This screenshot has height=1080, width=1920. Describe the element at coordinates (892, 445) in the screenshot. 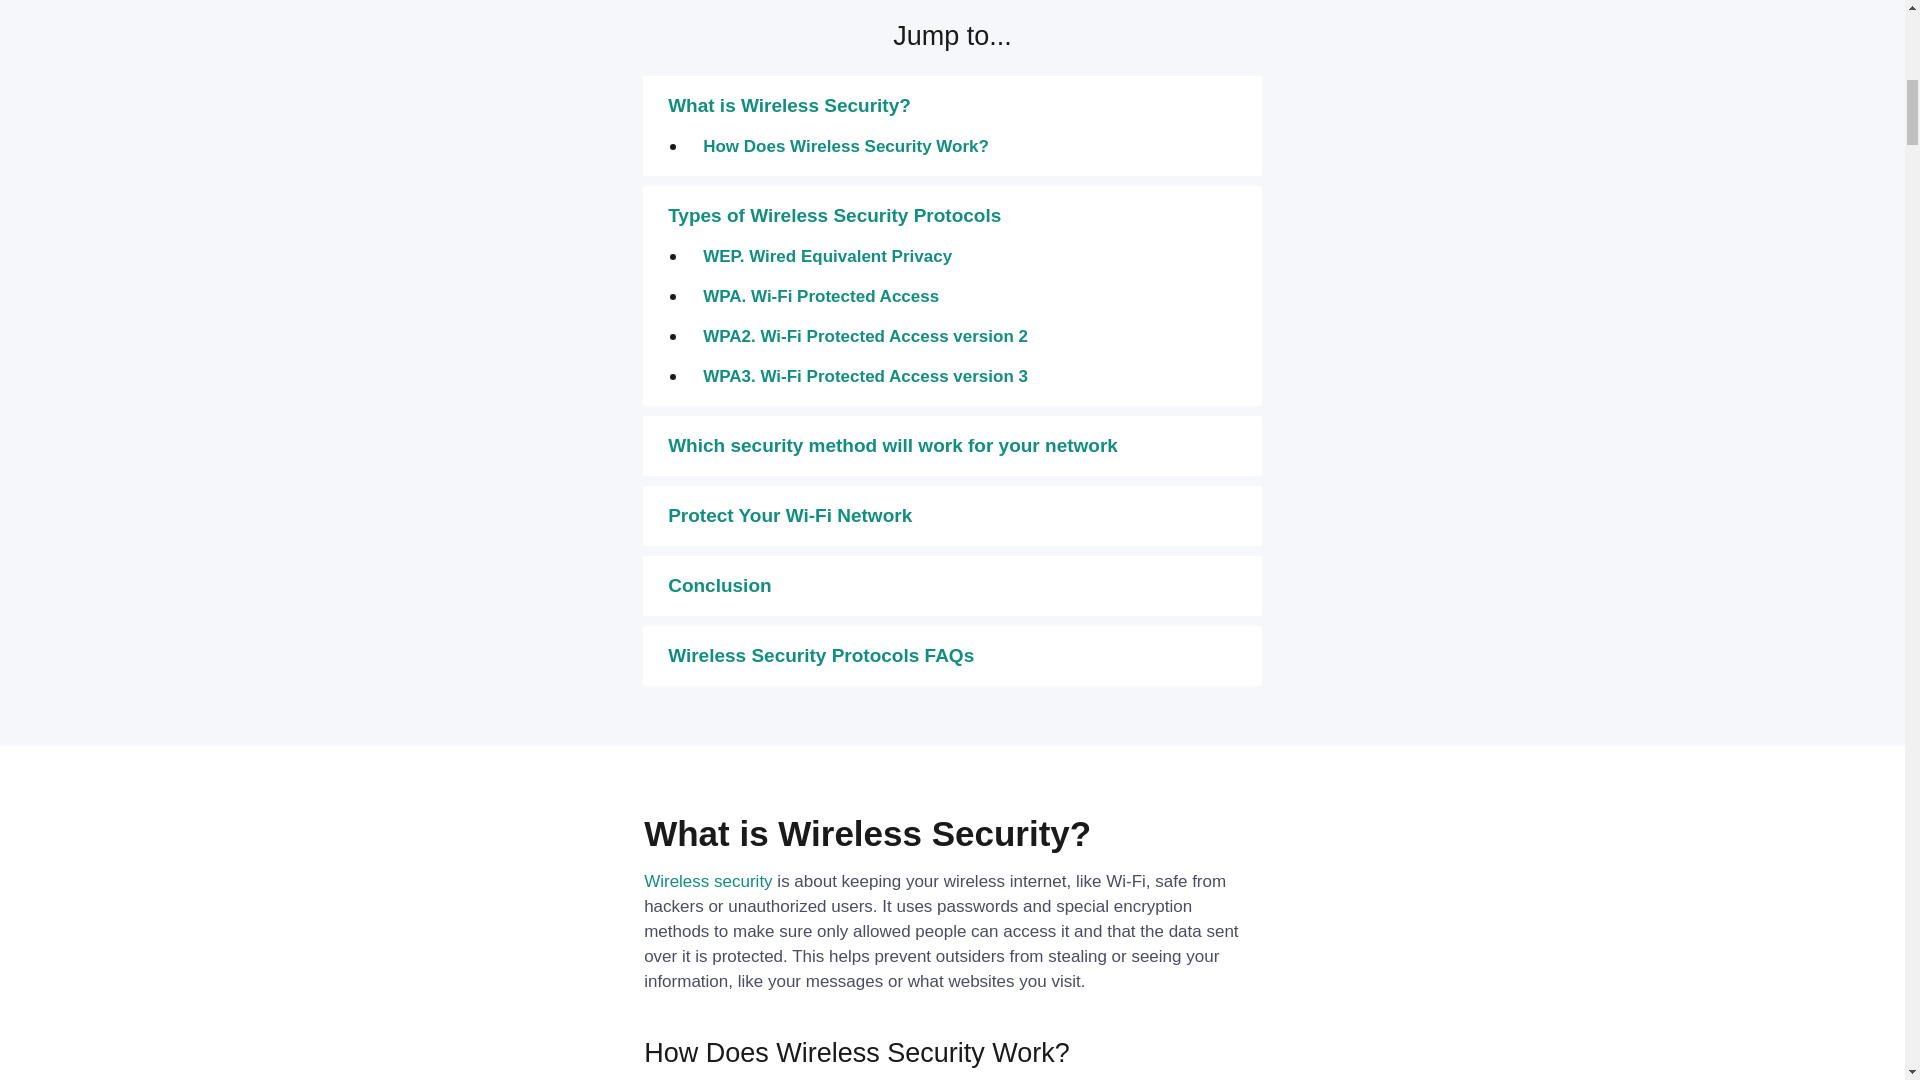

I see `Which security method will work for your network` at that location.